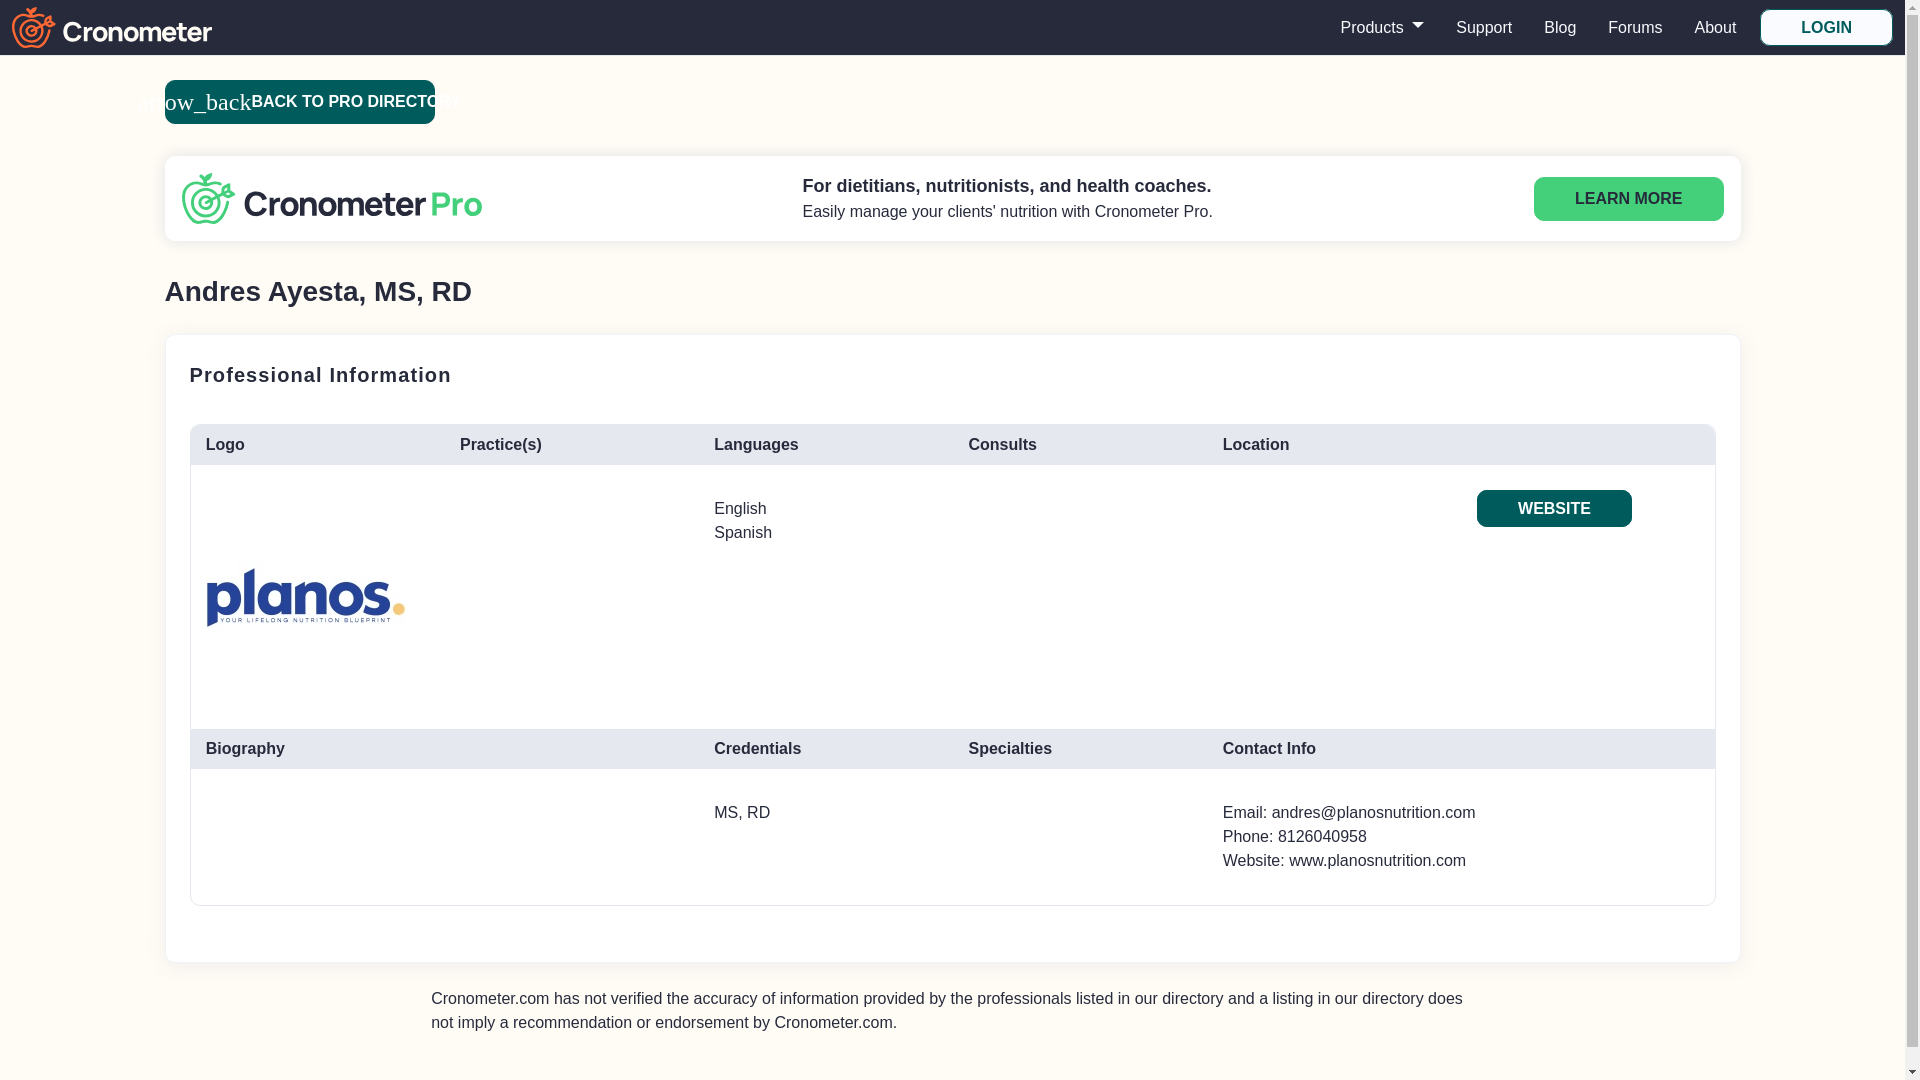  I want to click on LEARN MORE, so click(1629, 199).